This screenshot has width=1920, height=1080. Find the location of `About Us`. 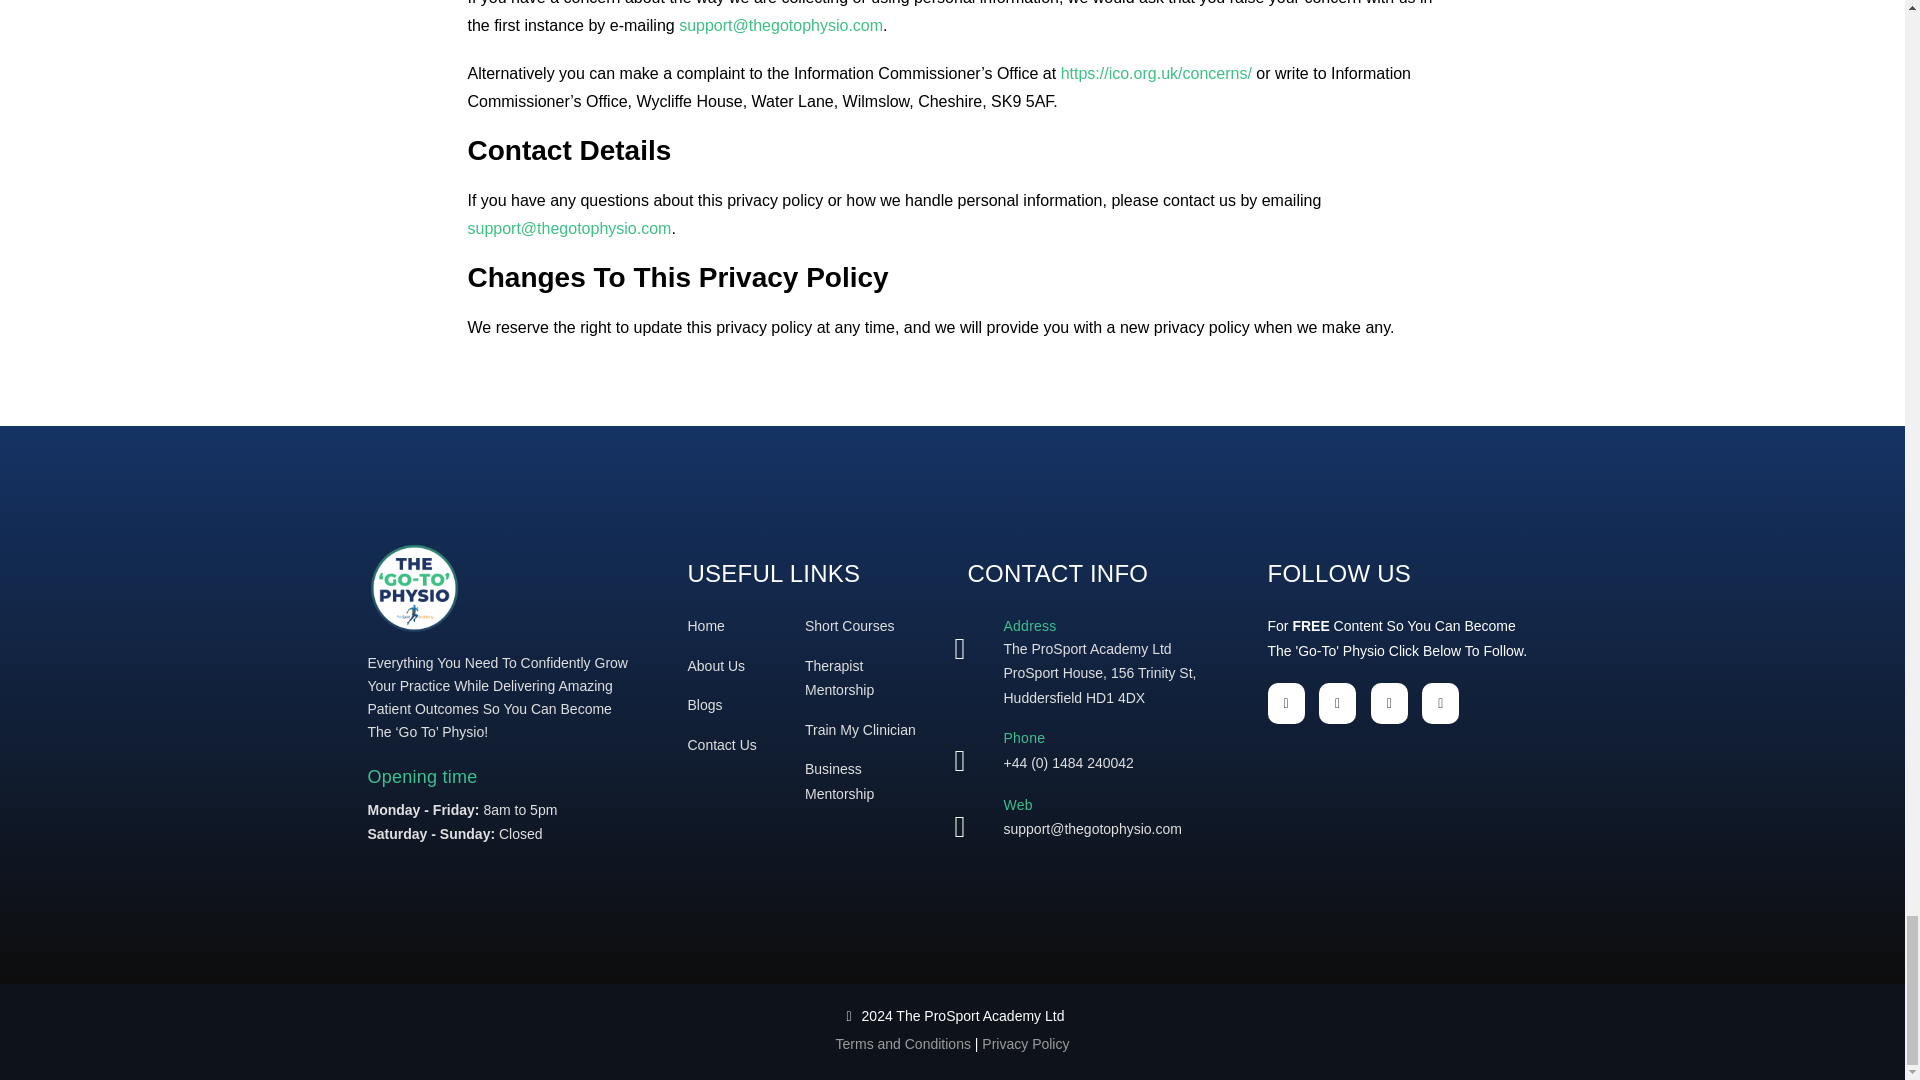

About Us is located at coordinates (716, 665).